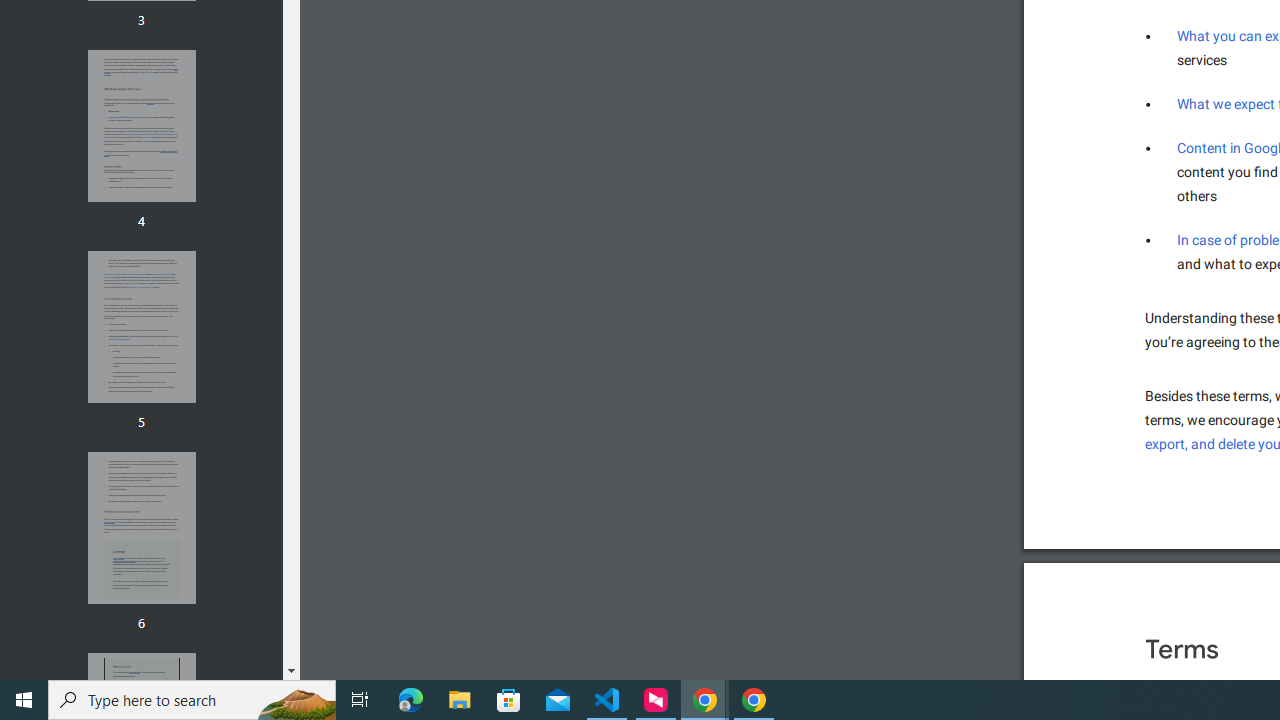 This screenshot has width=1280, height=720. Describe the element at coordinates (141, 528) in the screenshot. I see `Thumbnail for page 6` at that location.